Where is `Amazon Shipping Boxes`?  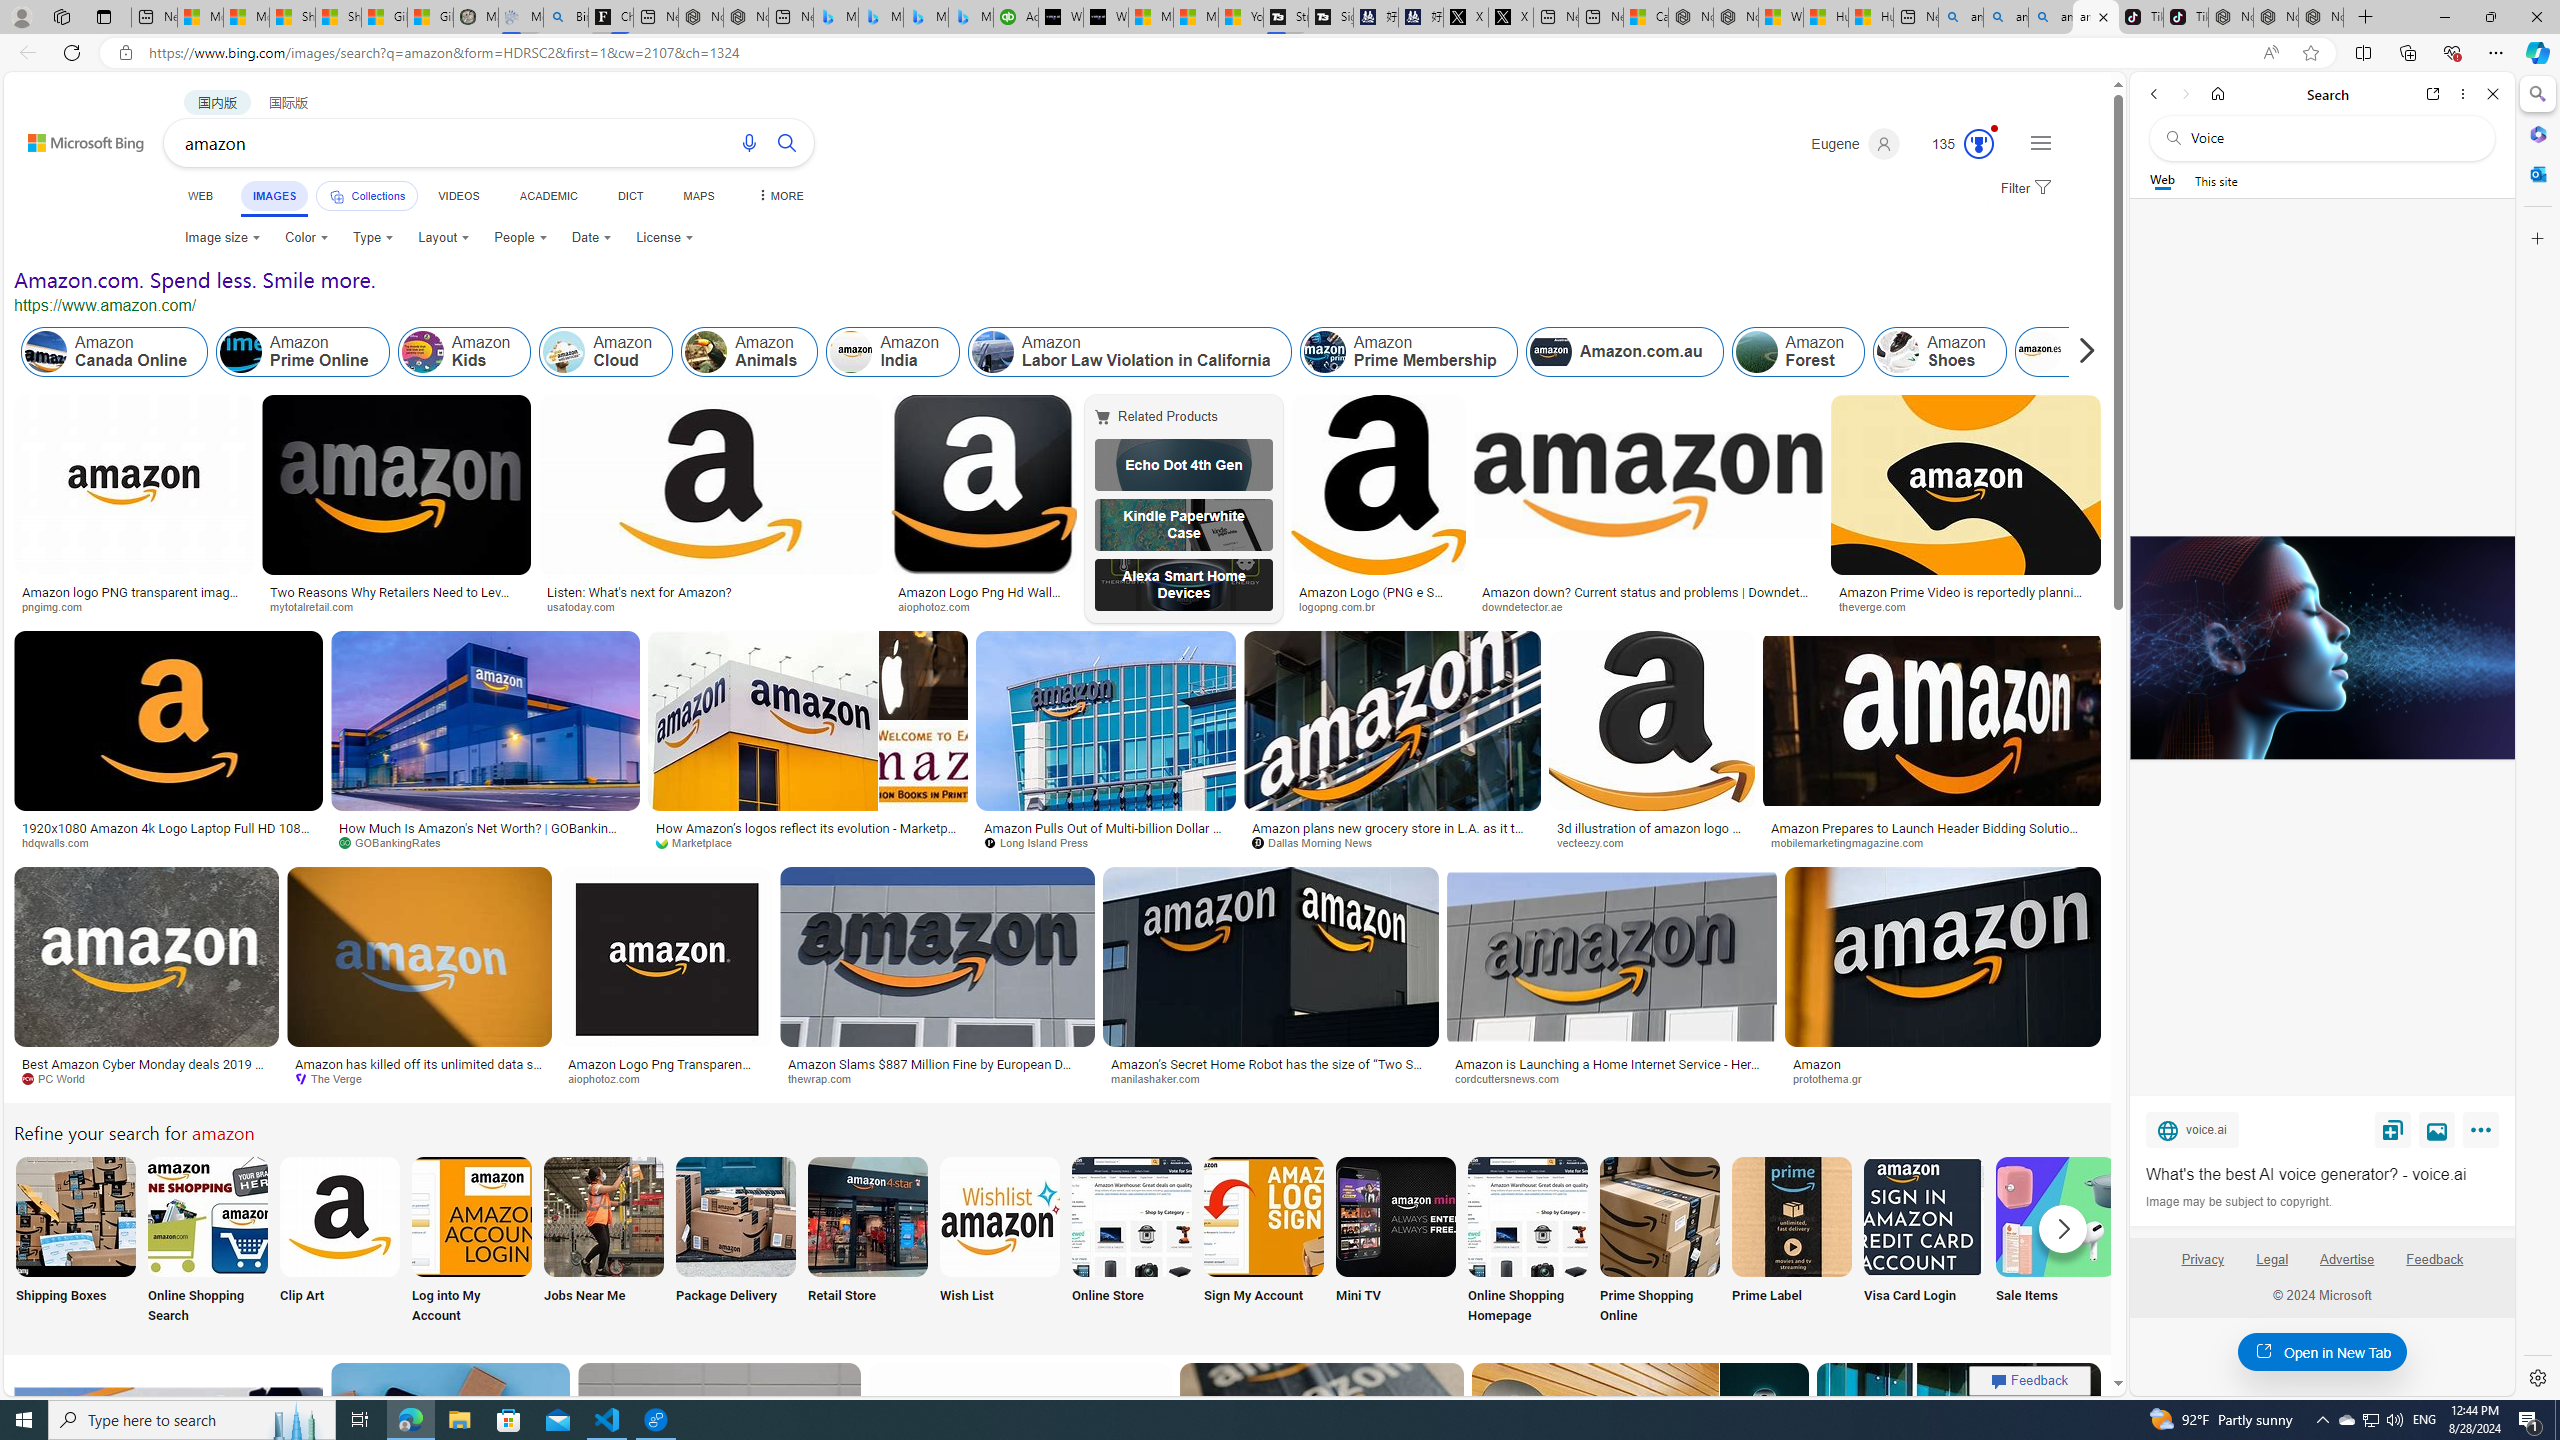 Amazon Shipping Boxes is located at coordinates (75, 1216).